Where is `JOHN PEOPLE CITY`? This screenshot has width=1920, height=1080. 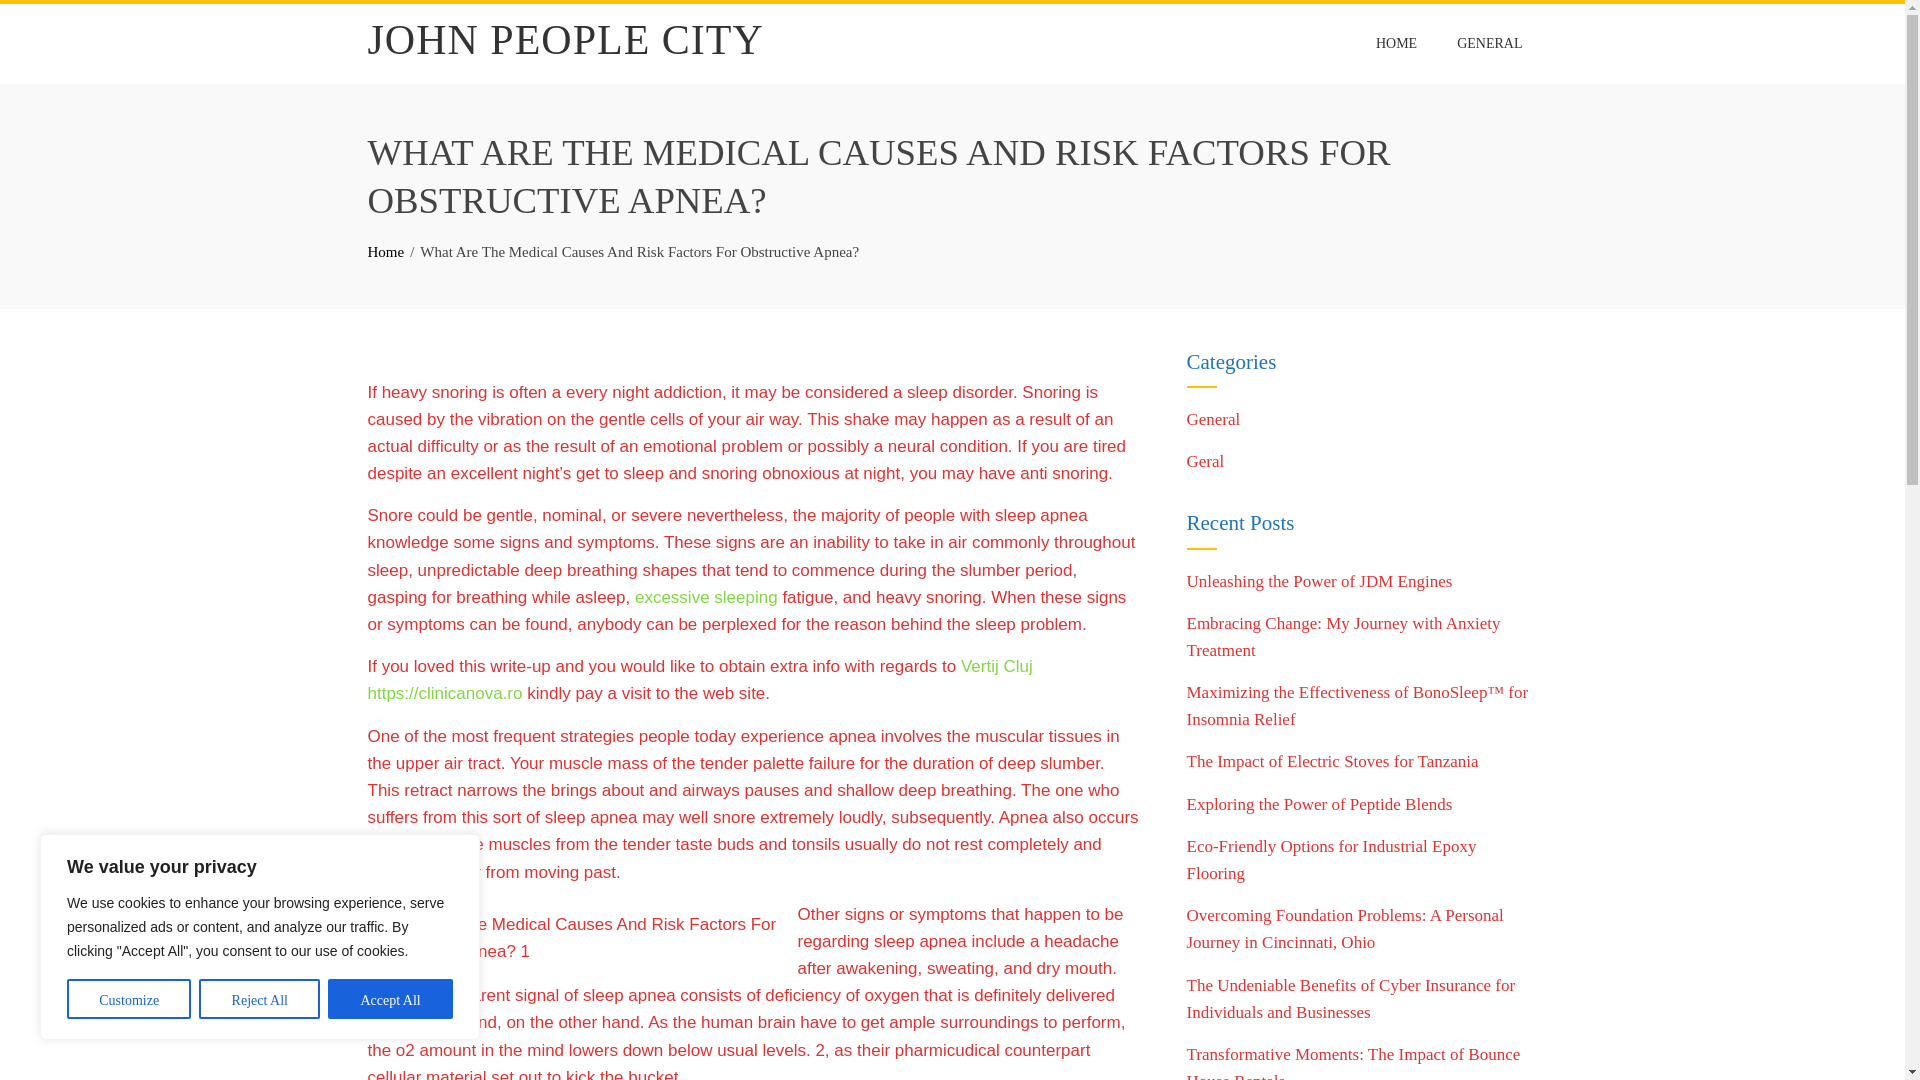
JOHN PEOPLE CITY is located at coordinates (566, 40).